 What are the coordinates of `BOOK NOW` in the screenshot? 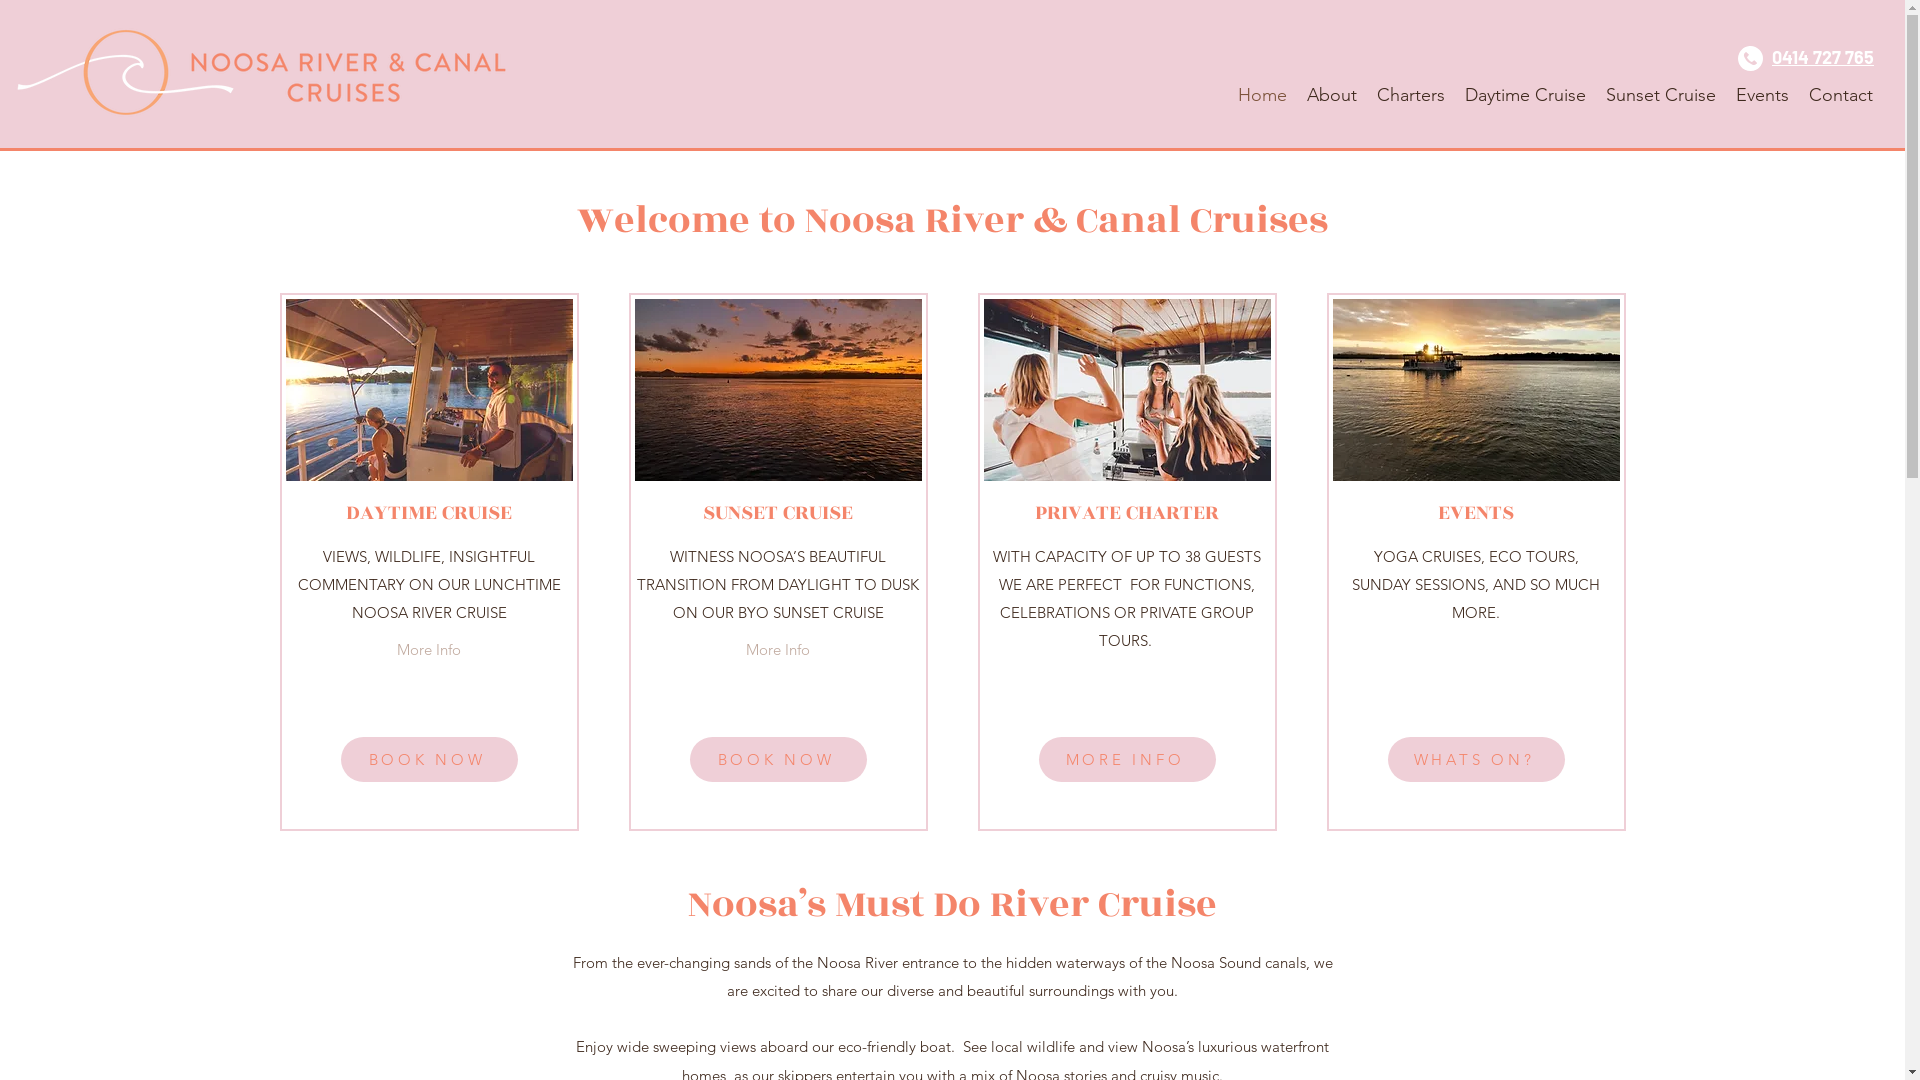 It's located at (428, 760).